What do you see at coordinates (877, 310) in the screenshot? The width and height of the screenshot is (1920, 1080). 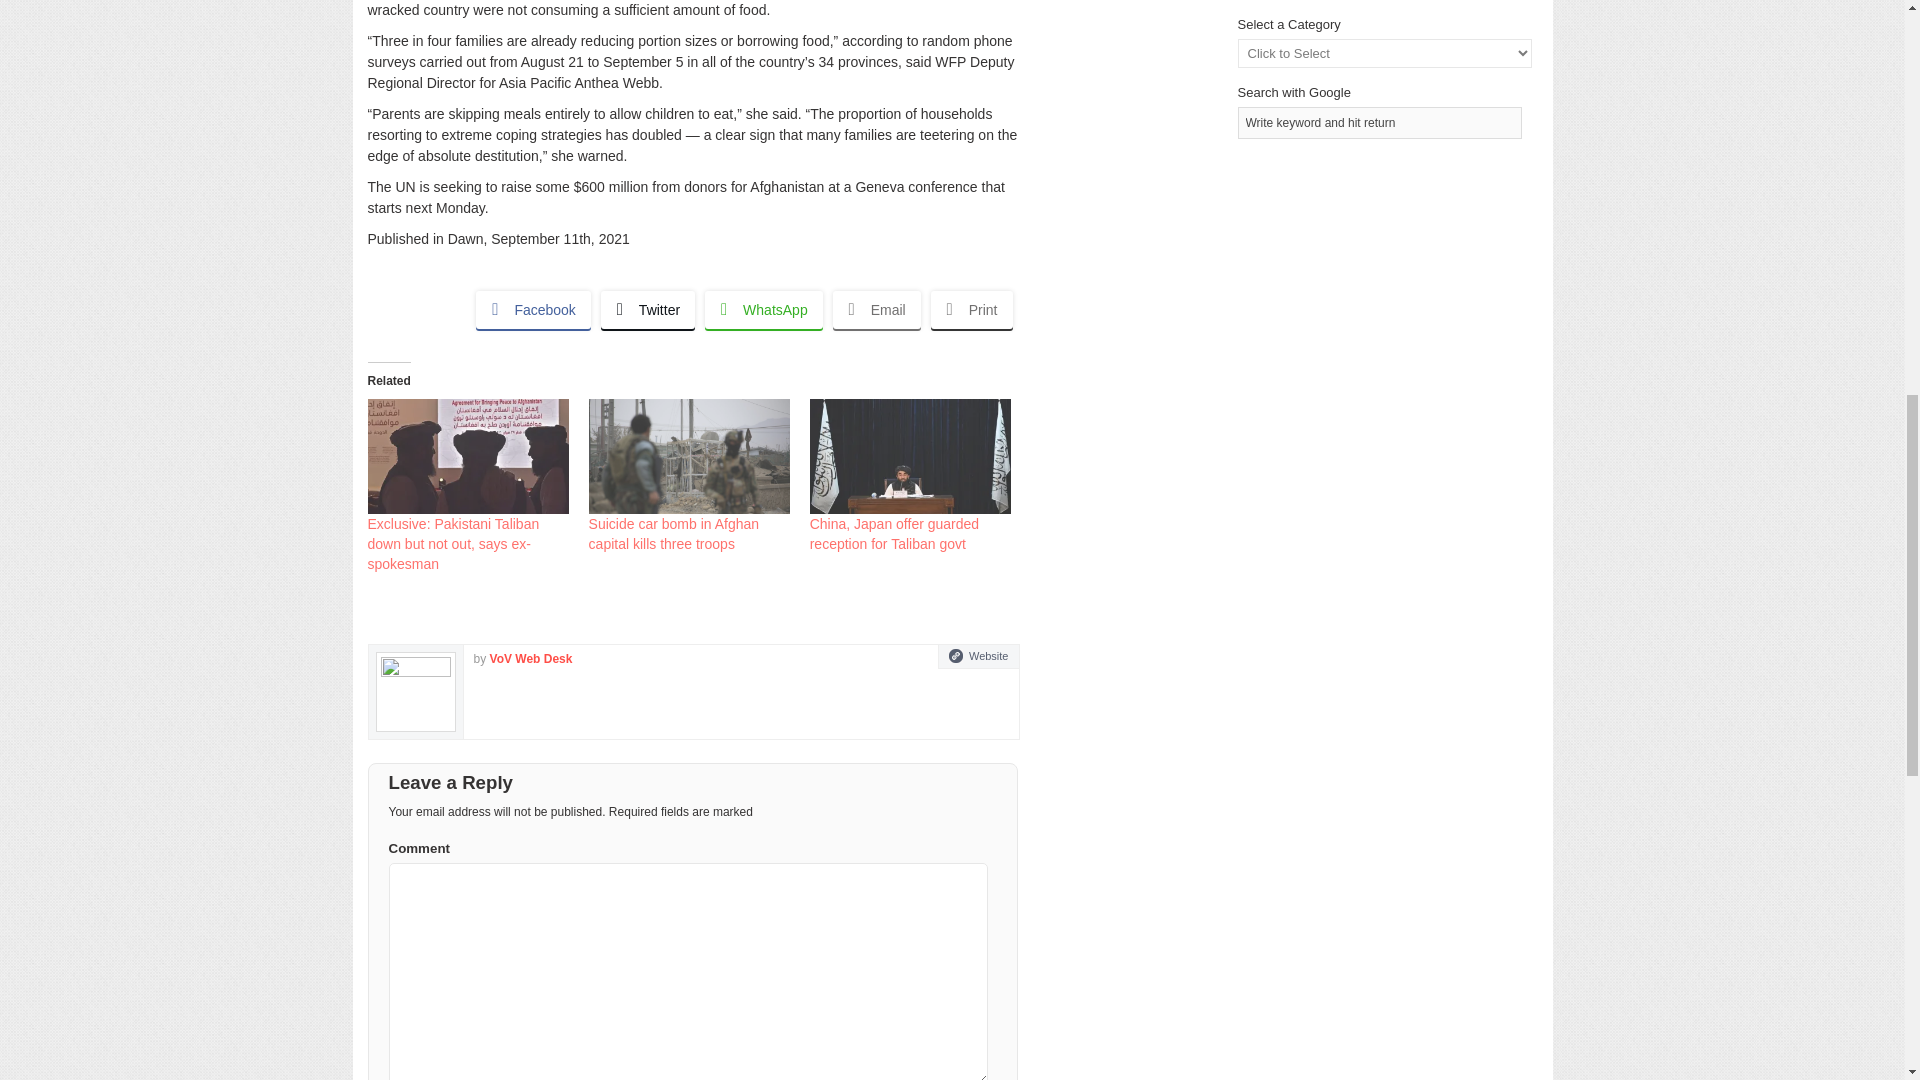 I see `Email` at bounding box center [877, 310].